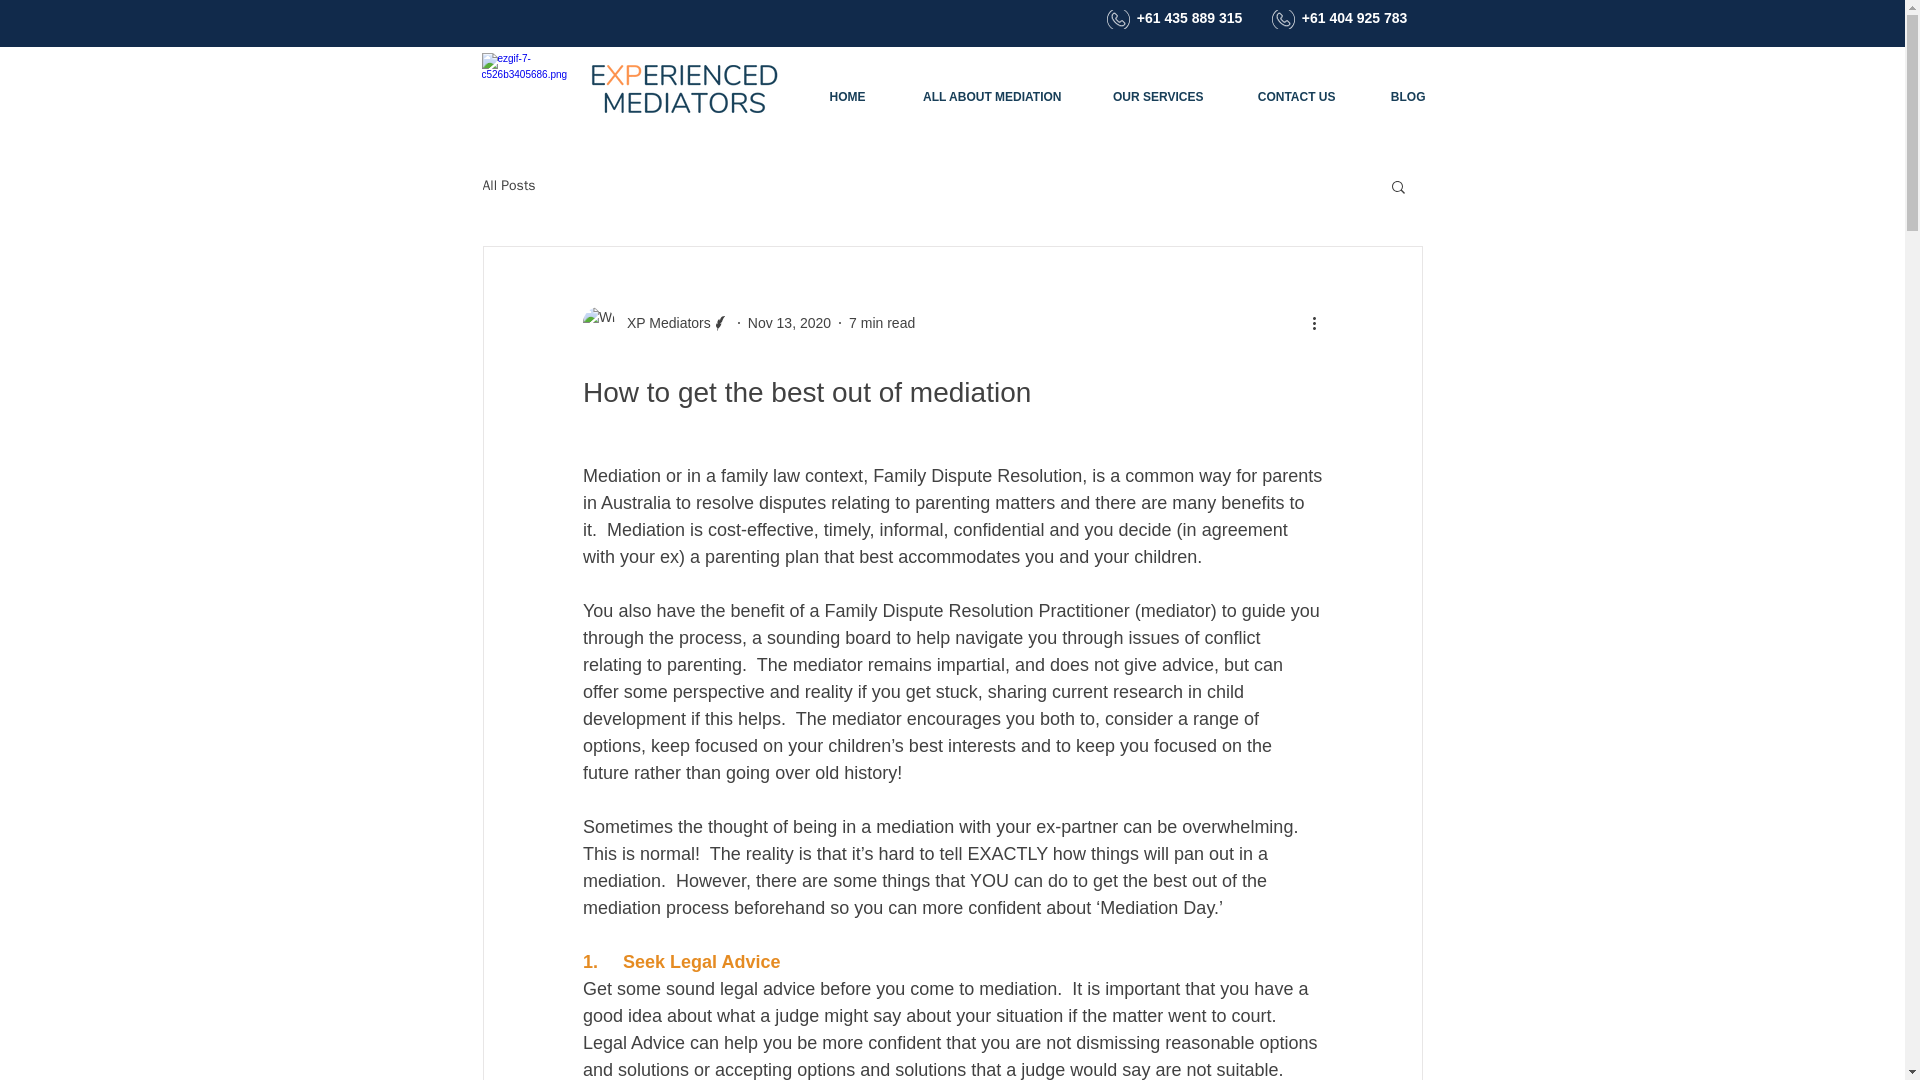  I want to click on All Posts, so click(508, 186).